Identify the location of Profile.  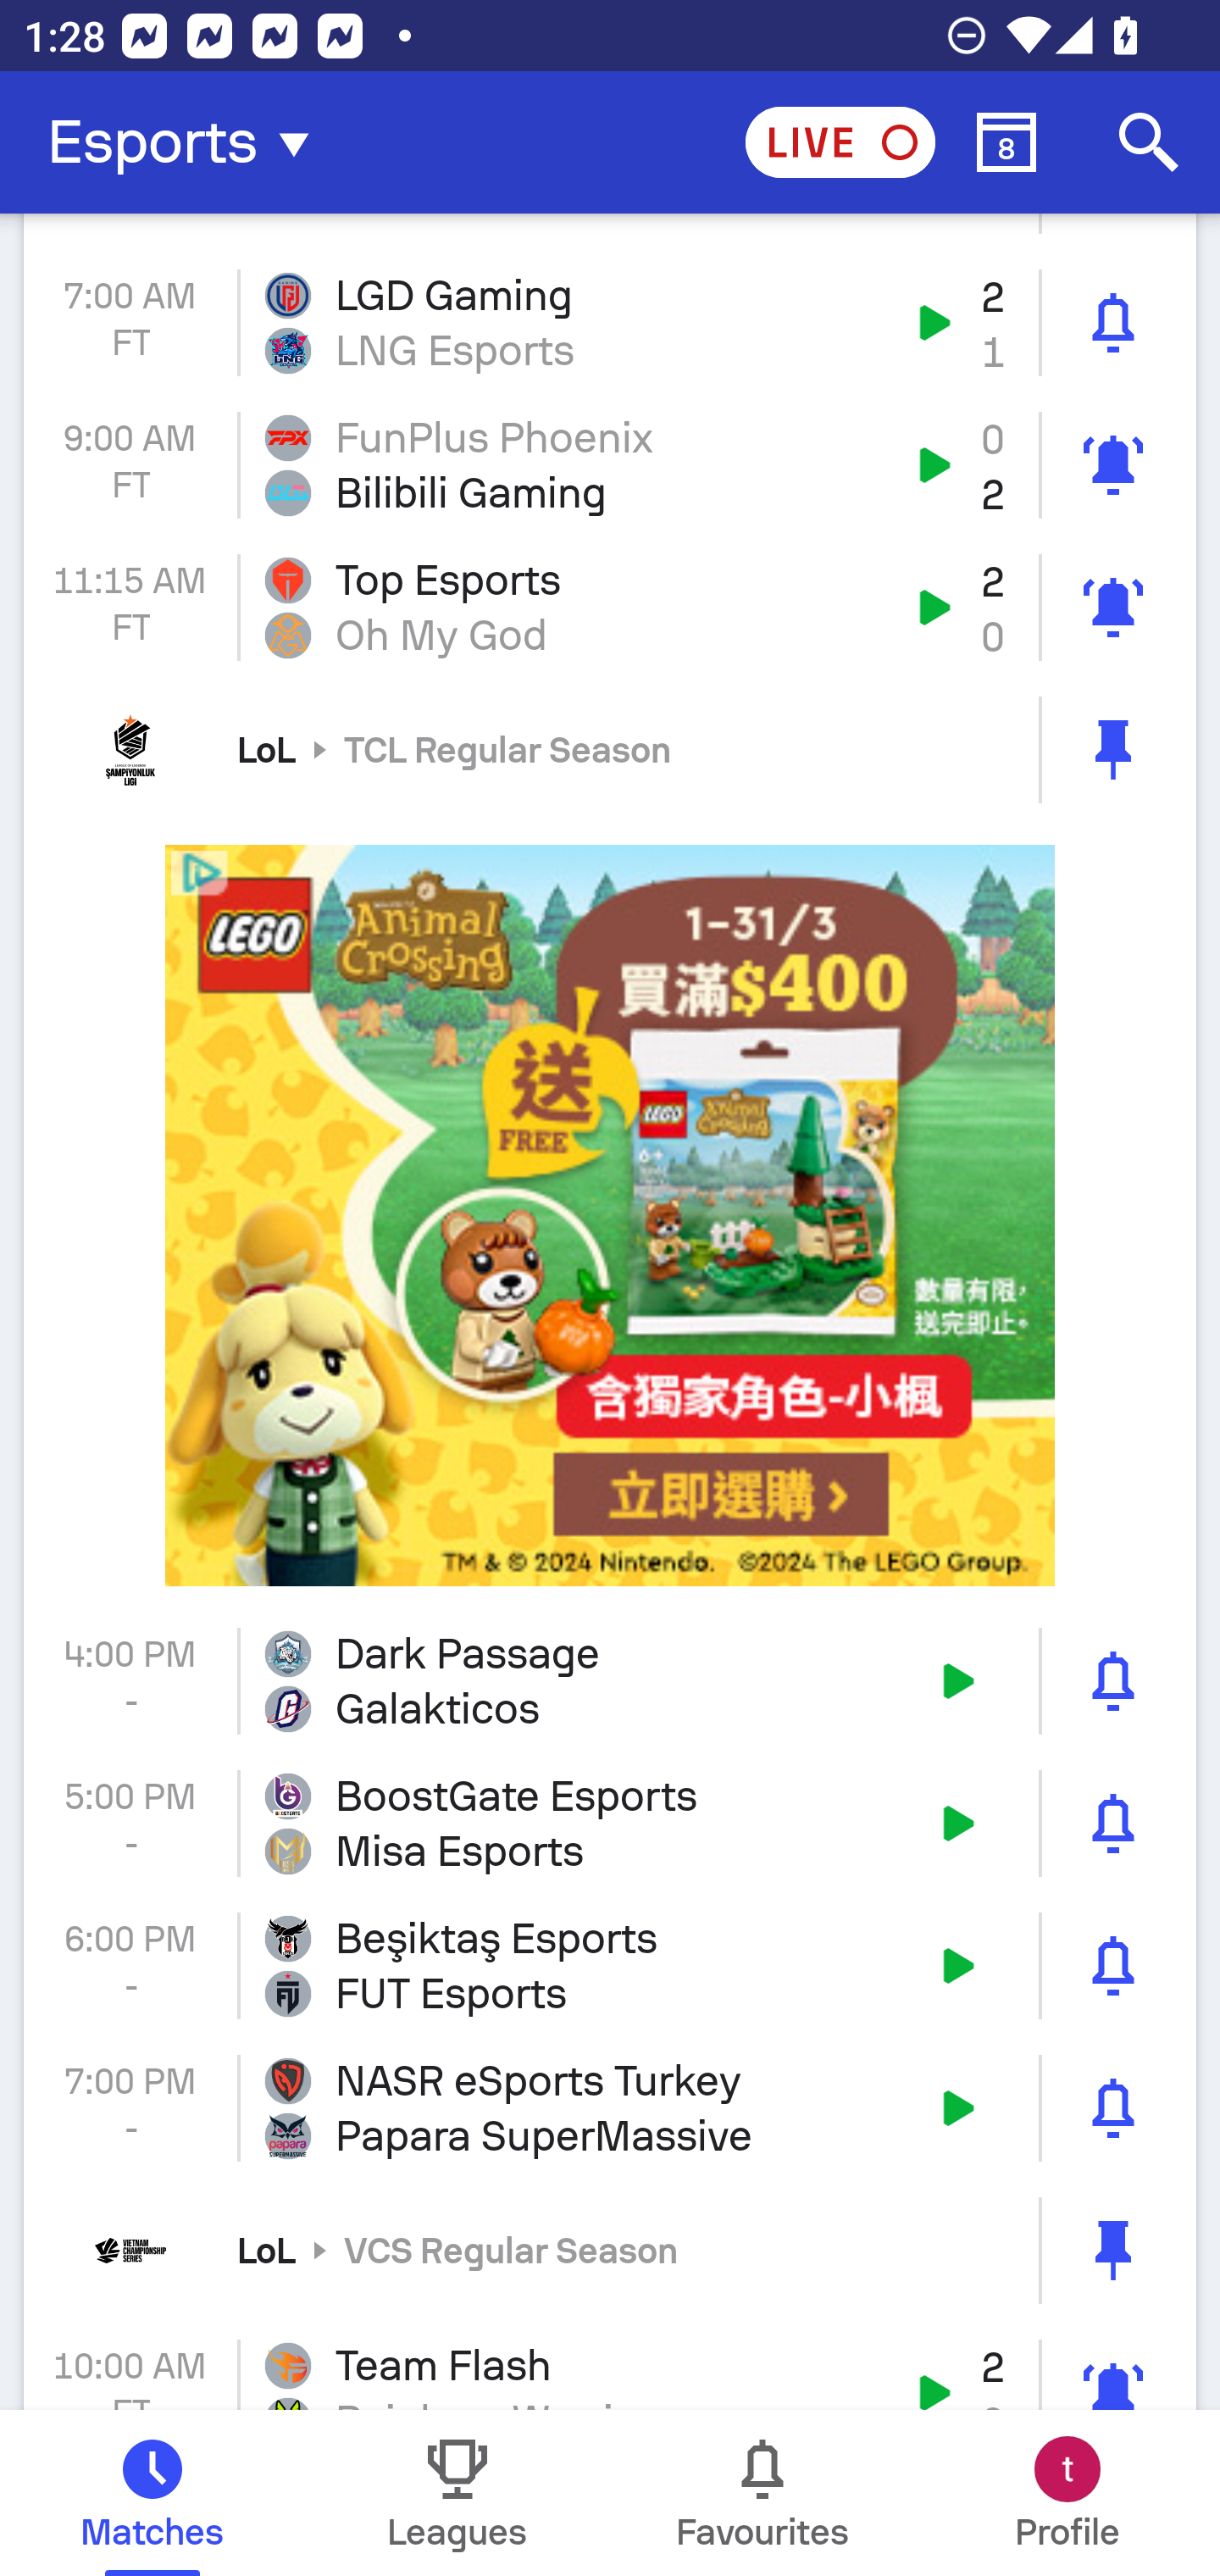
(1067, 2493).